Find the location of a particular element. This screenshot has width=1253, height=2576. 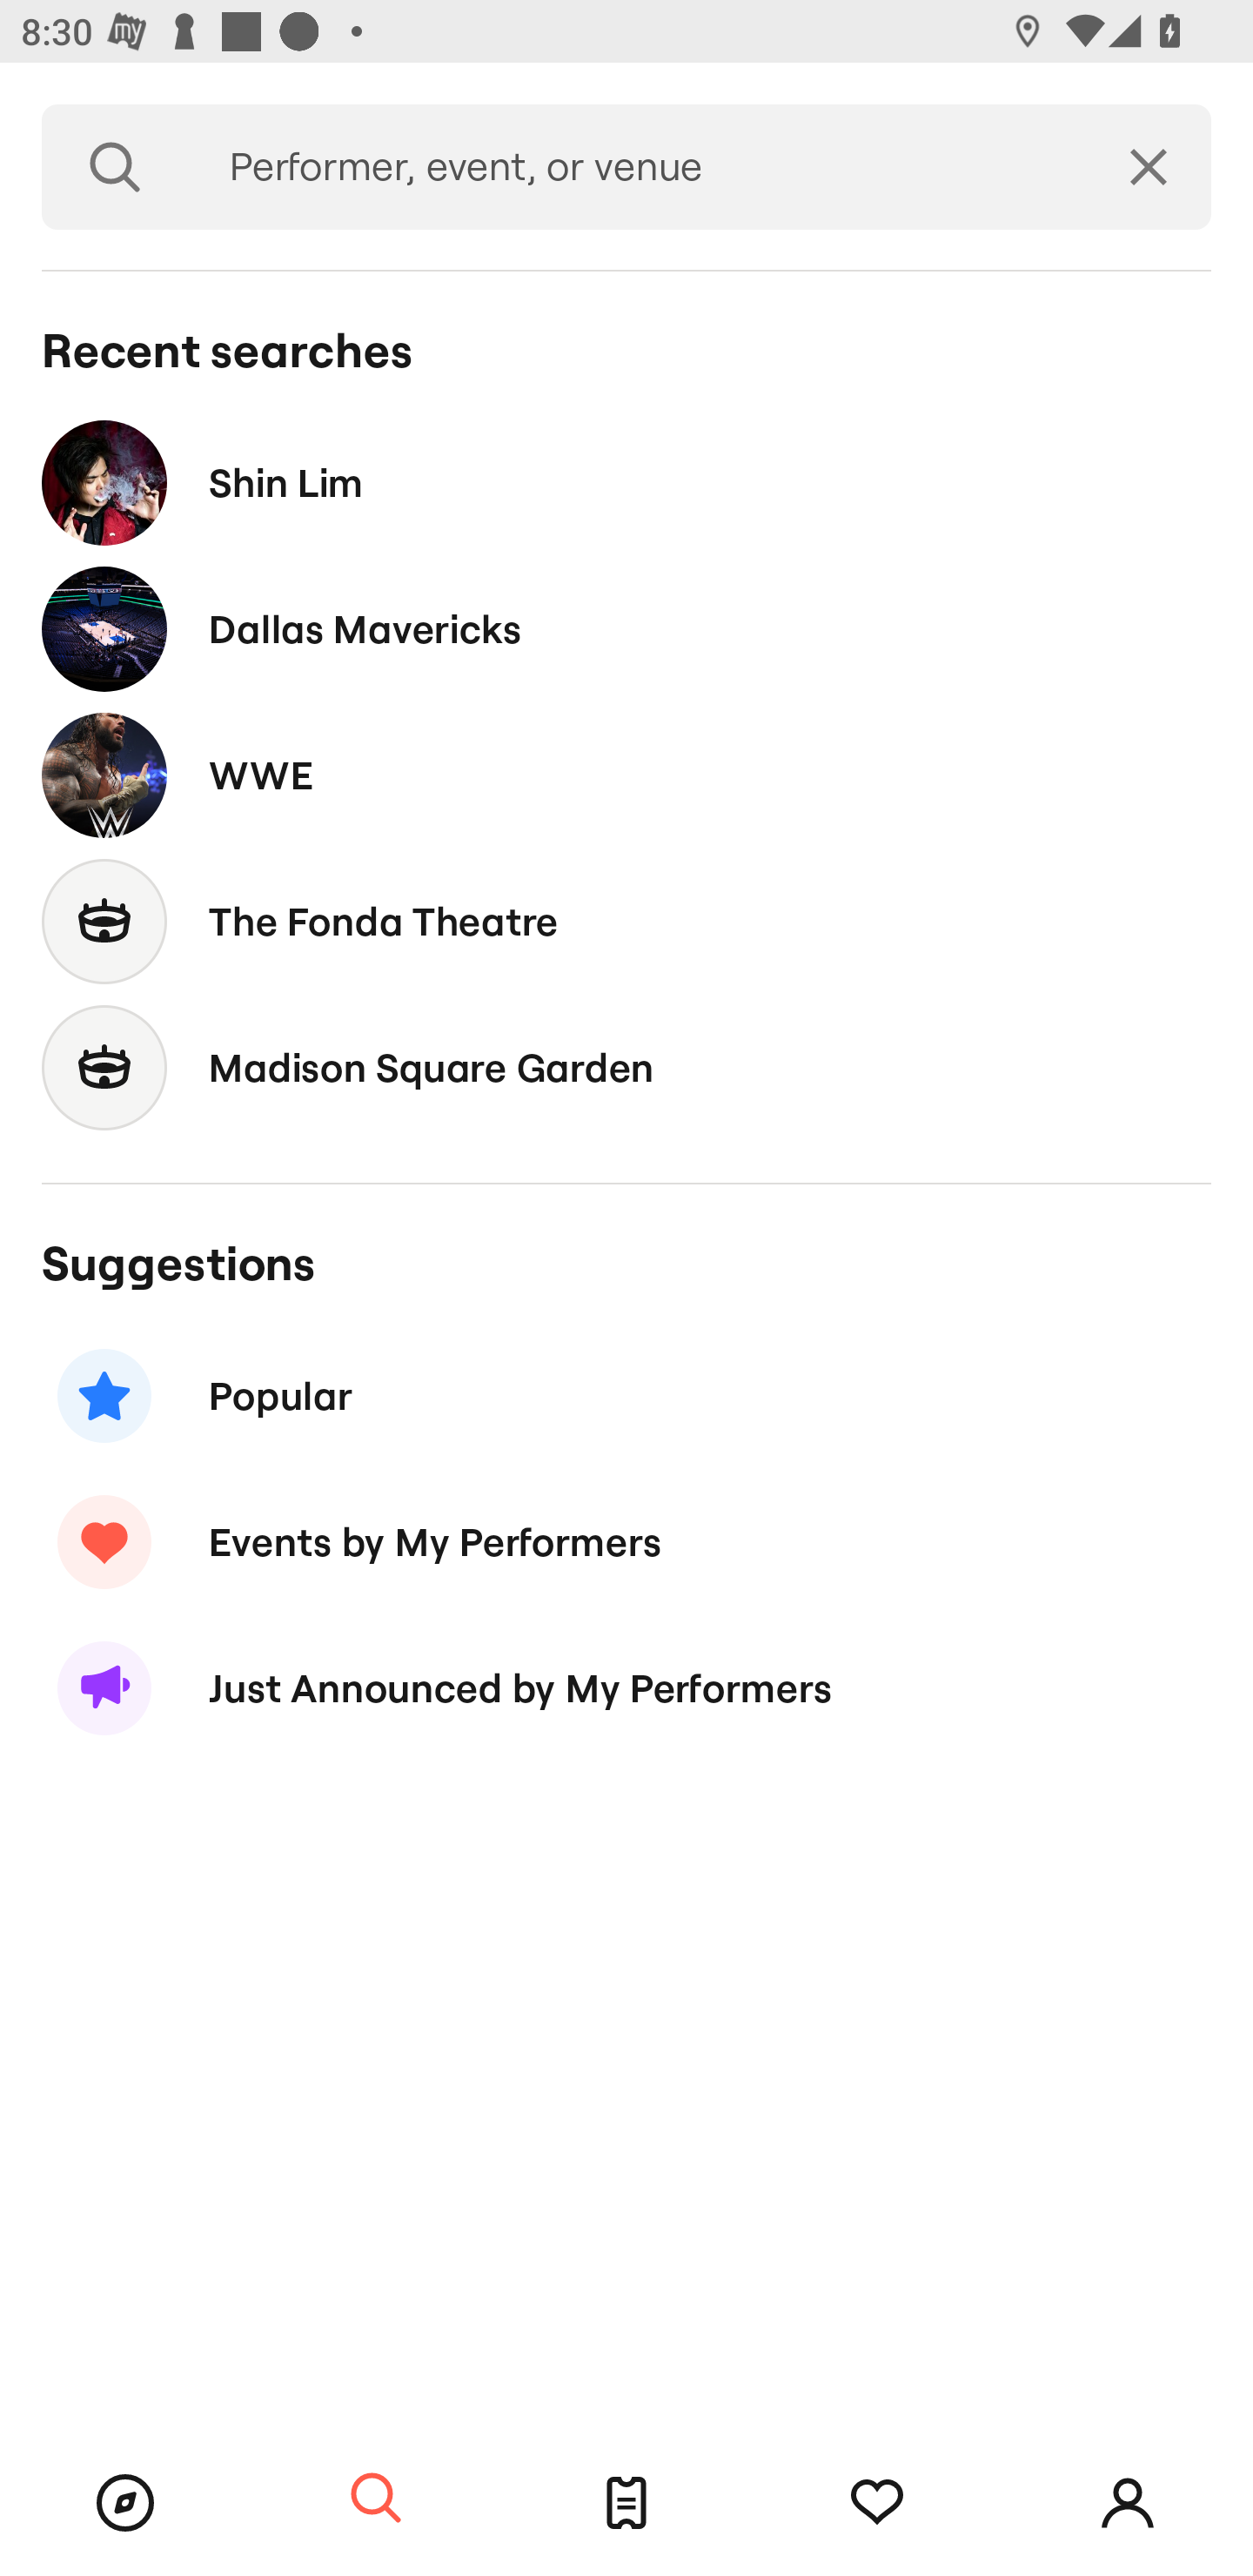

The Fonda Theatre is located at coordinates (626, 921).